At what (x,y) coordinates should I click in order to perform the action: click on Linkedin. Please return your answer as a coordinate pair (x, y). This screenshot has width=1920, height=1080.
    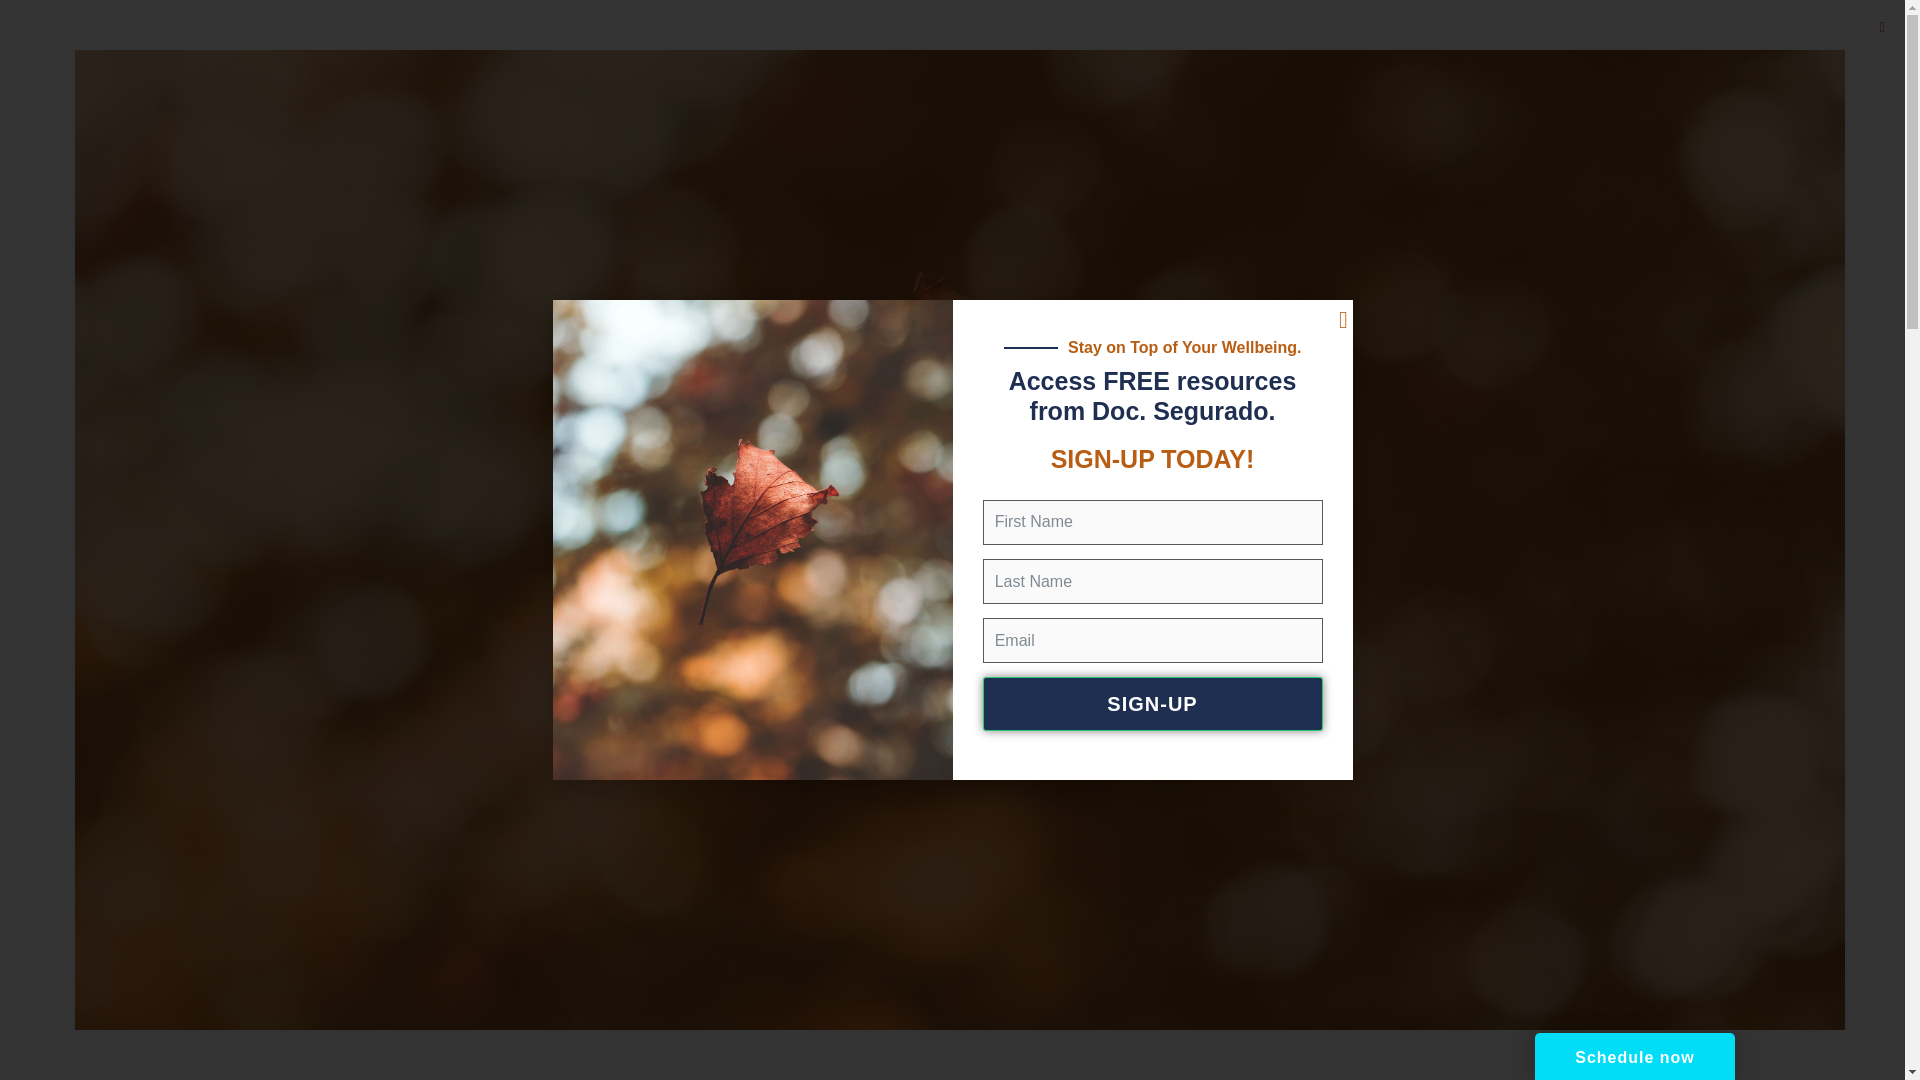
    Looking at the image, I should click on (20, 511).